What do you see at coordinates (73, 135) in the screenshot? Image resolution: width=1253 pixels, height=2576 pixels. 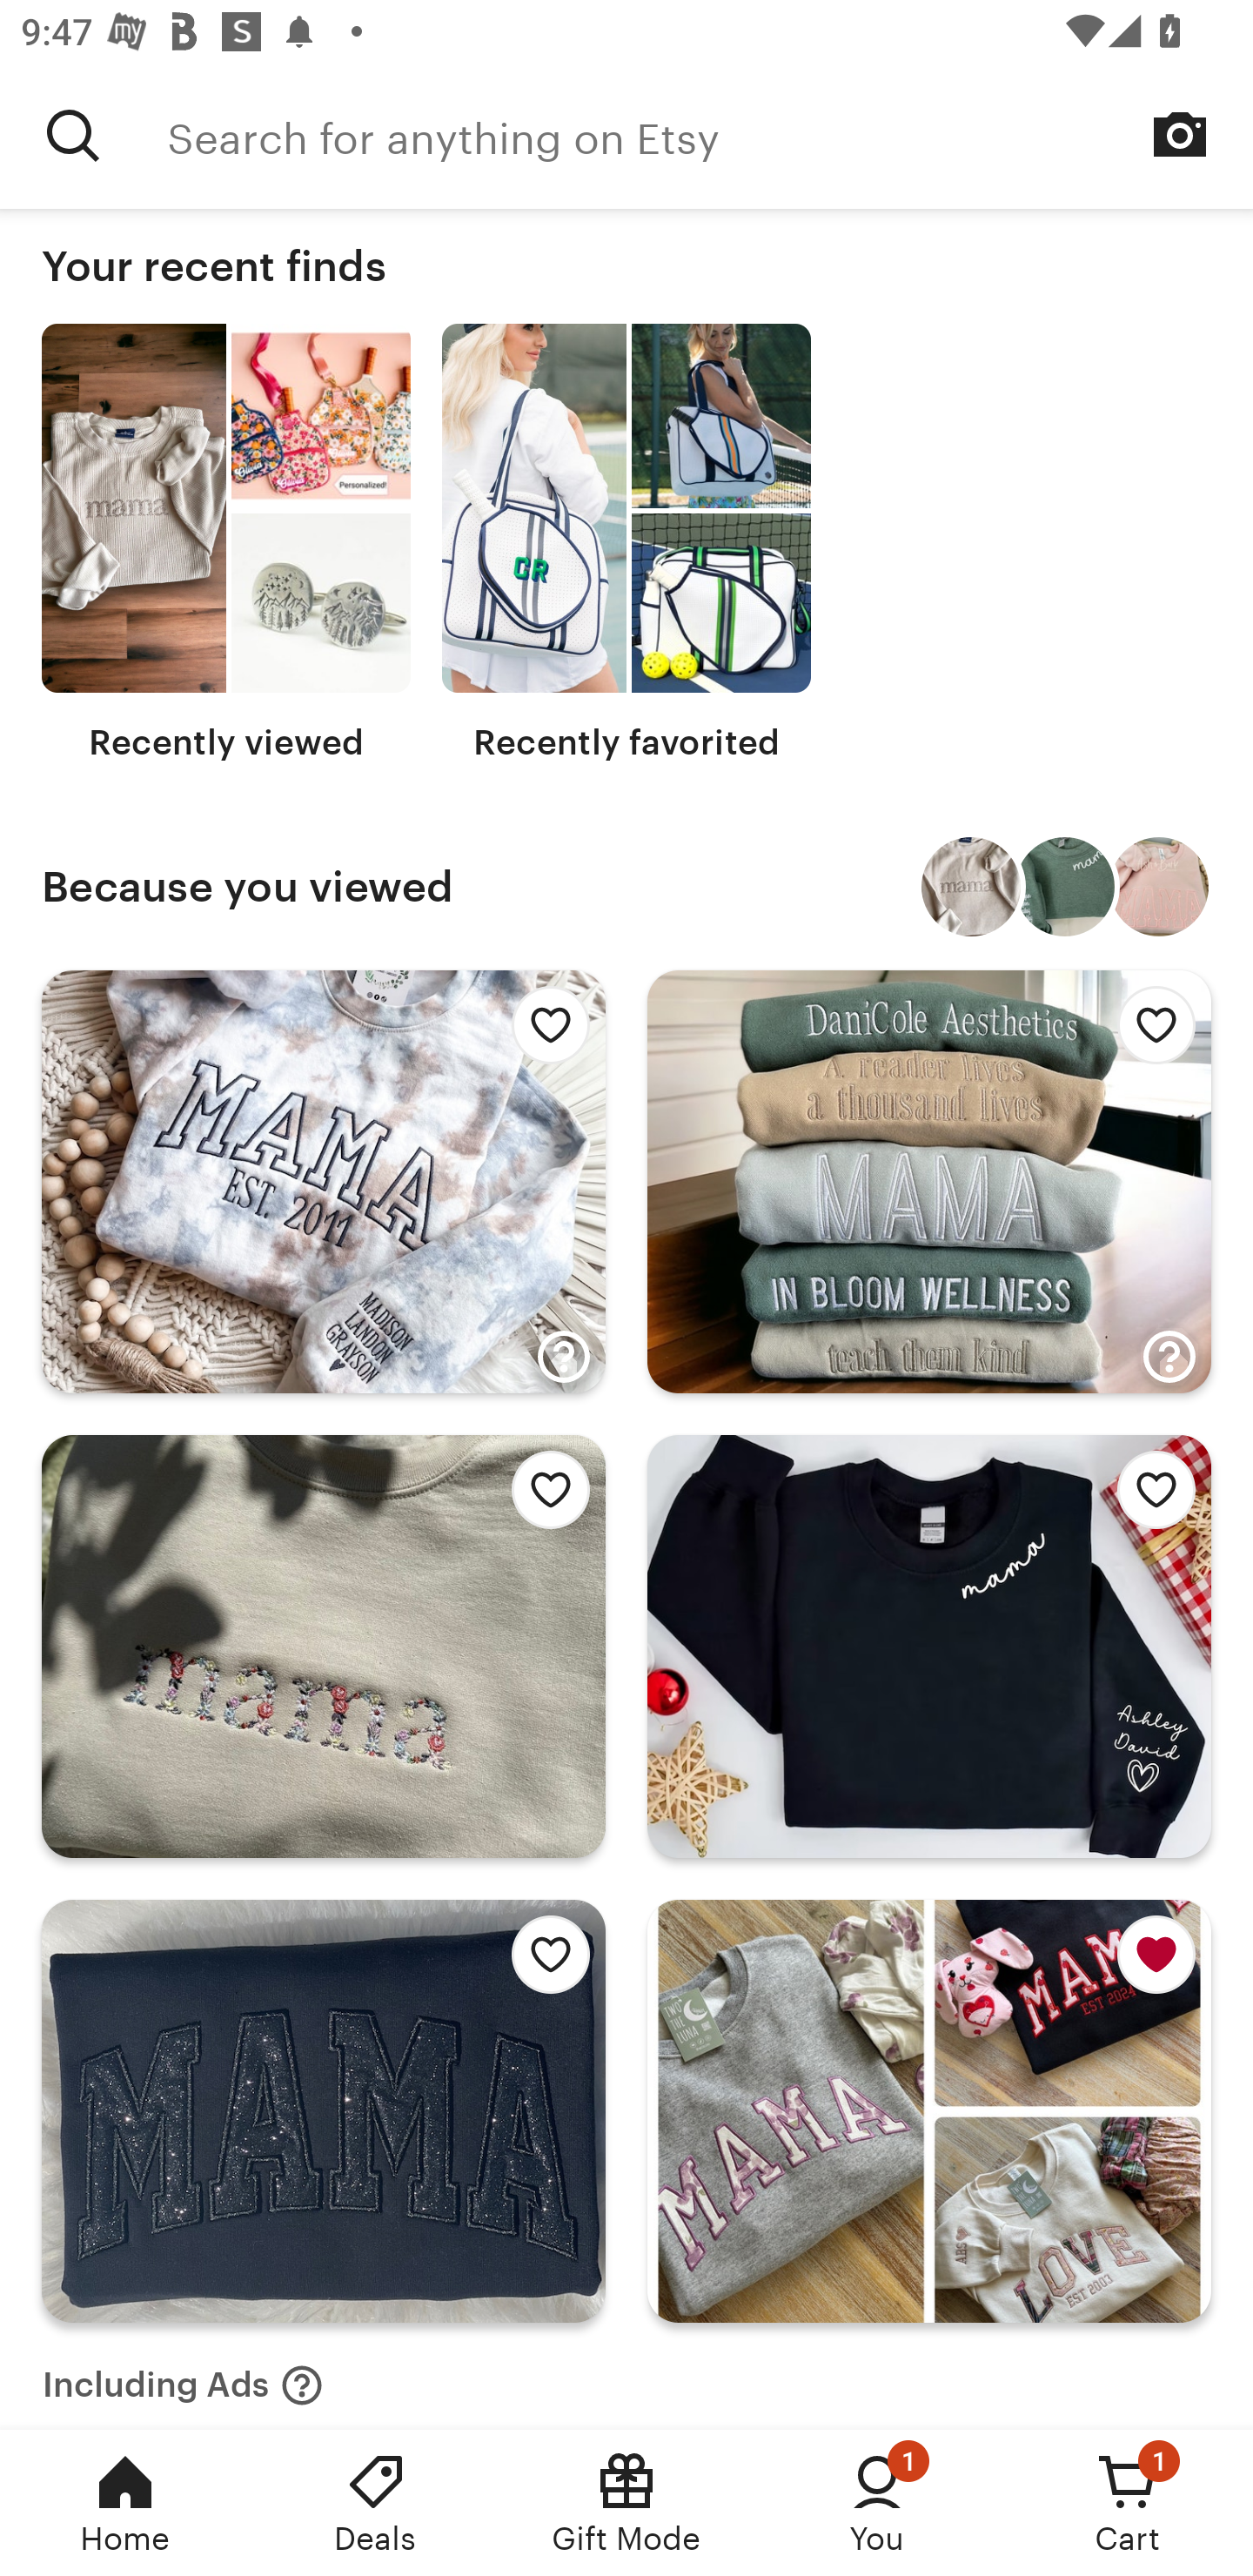 I see `Search for anything on Etsy` at bounding box center [73, 135].